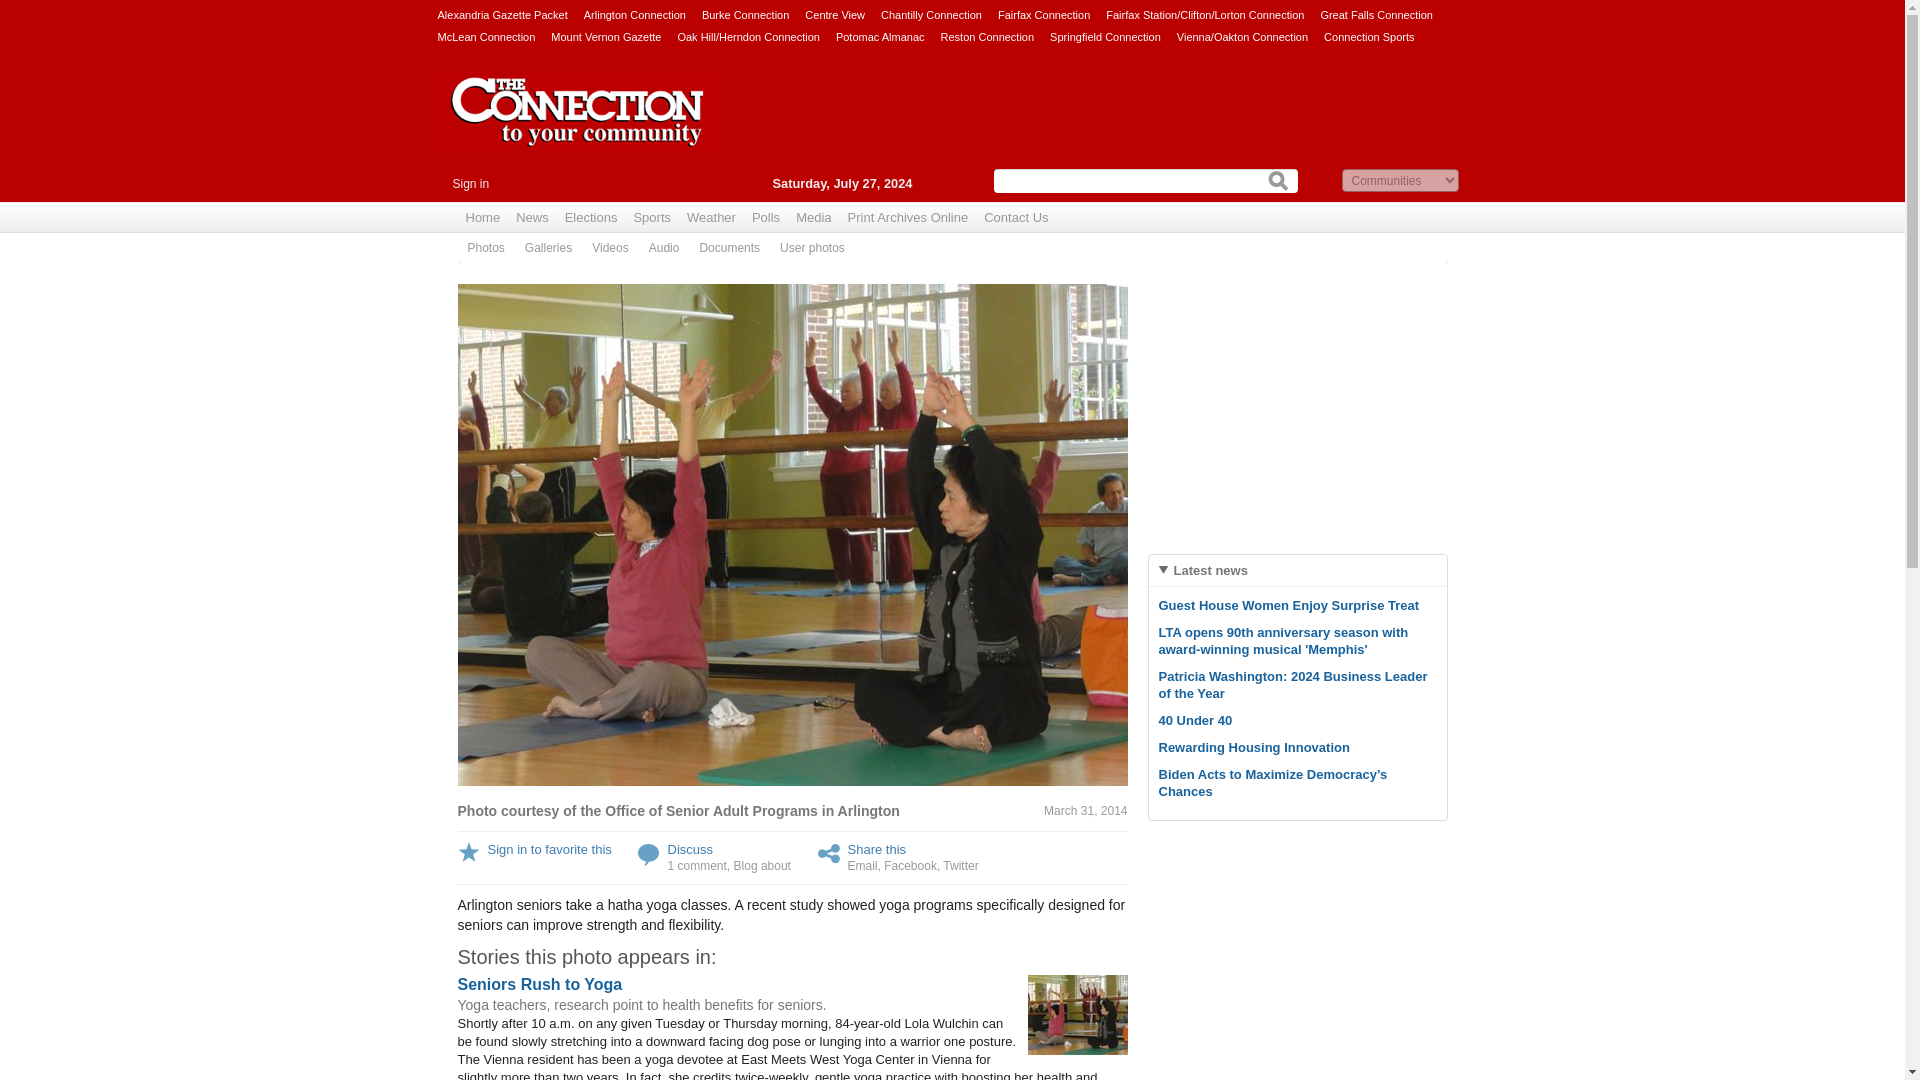 The height and width of the screenshot is (1080, 1920). What do you see at coordinates (634, 14) in the screenshot?
I see `Arlington Connection` at bounding box center [634, 14].